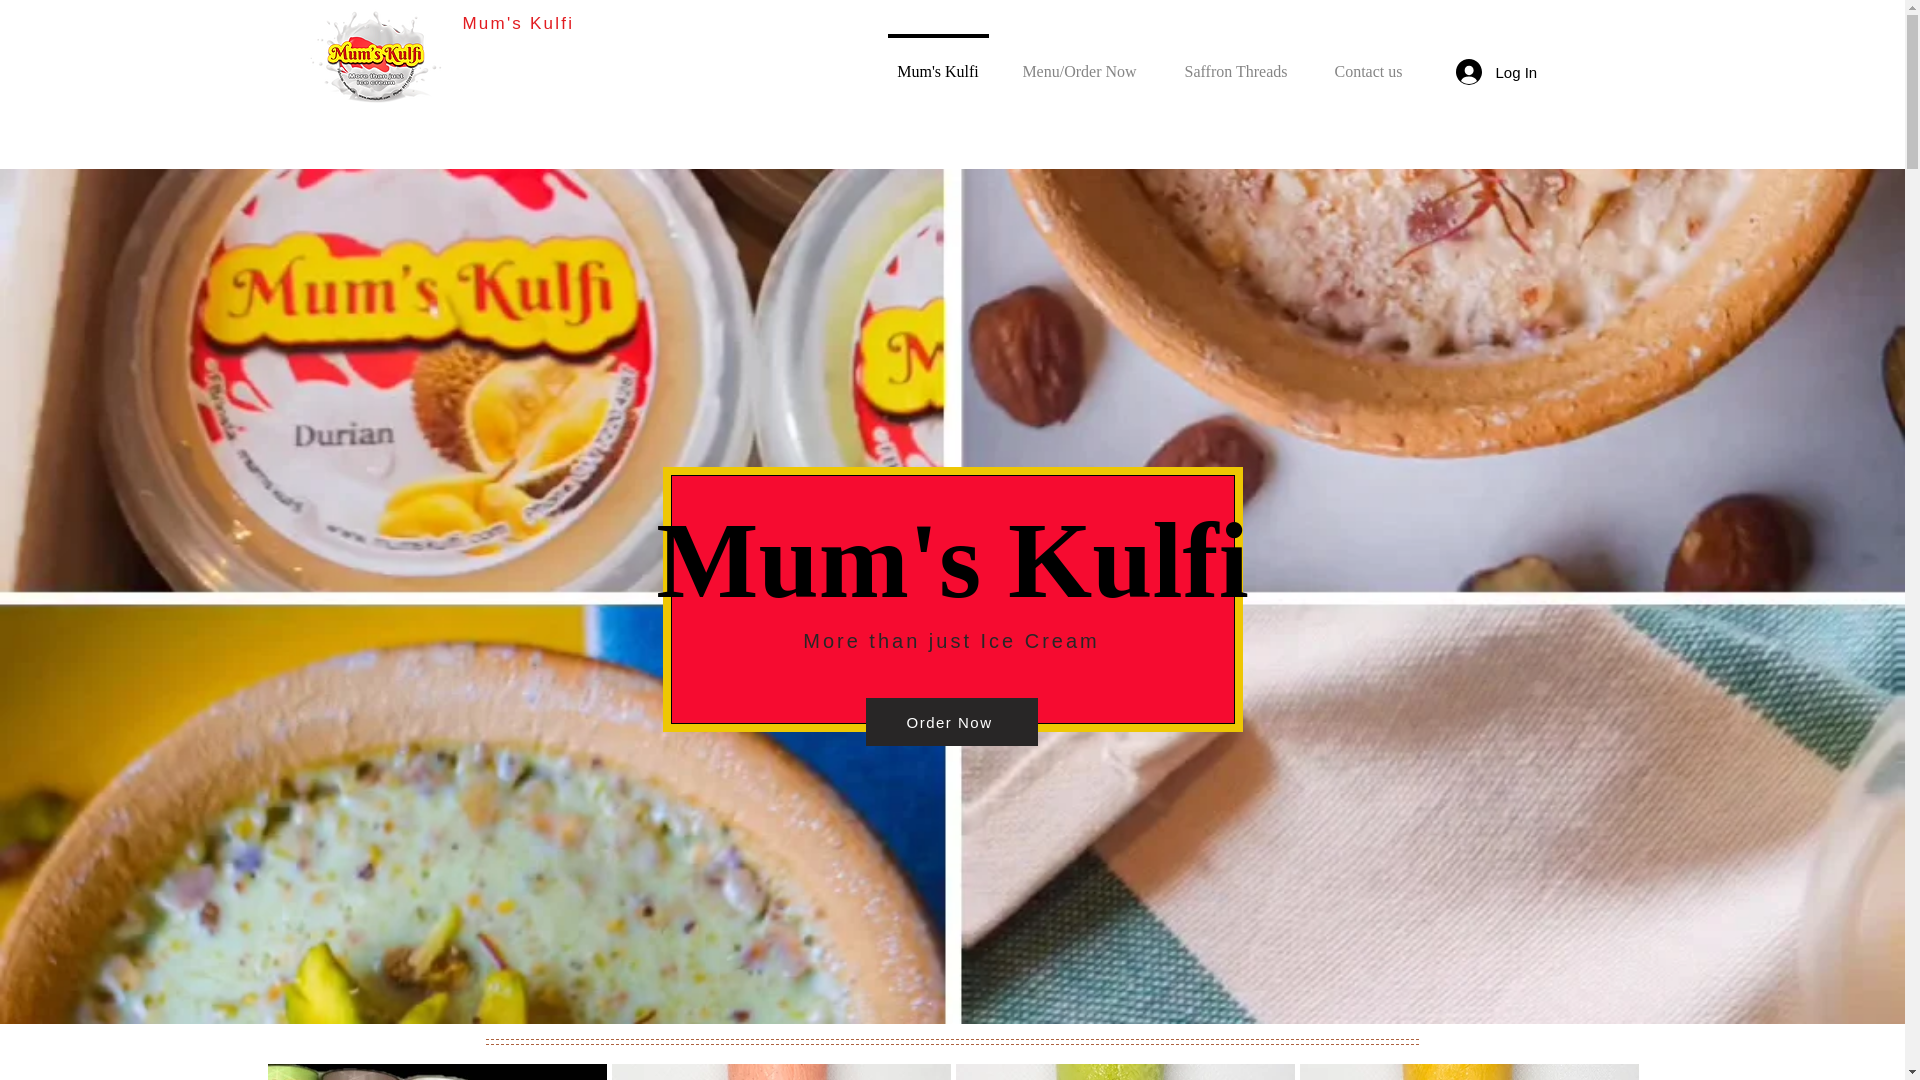  What do you see at coordinates (1368, 62) in the screenshot?
I see `Saffron Threads` at bounding box center [1368, 62].